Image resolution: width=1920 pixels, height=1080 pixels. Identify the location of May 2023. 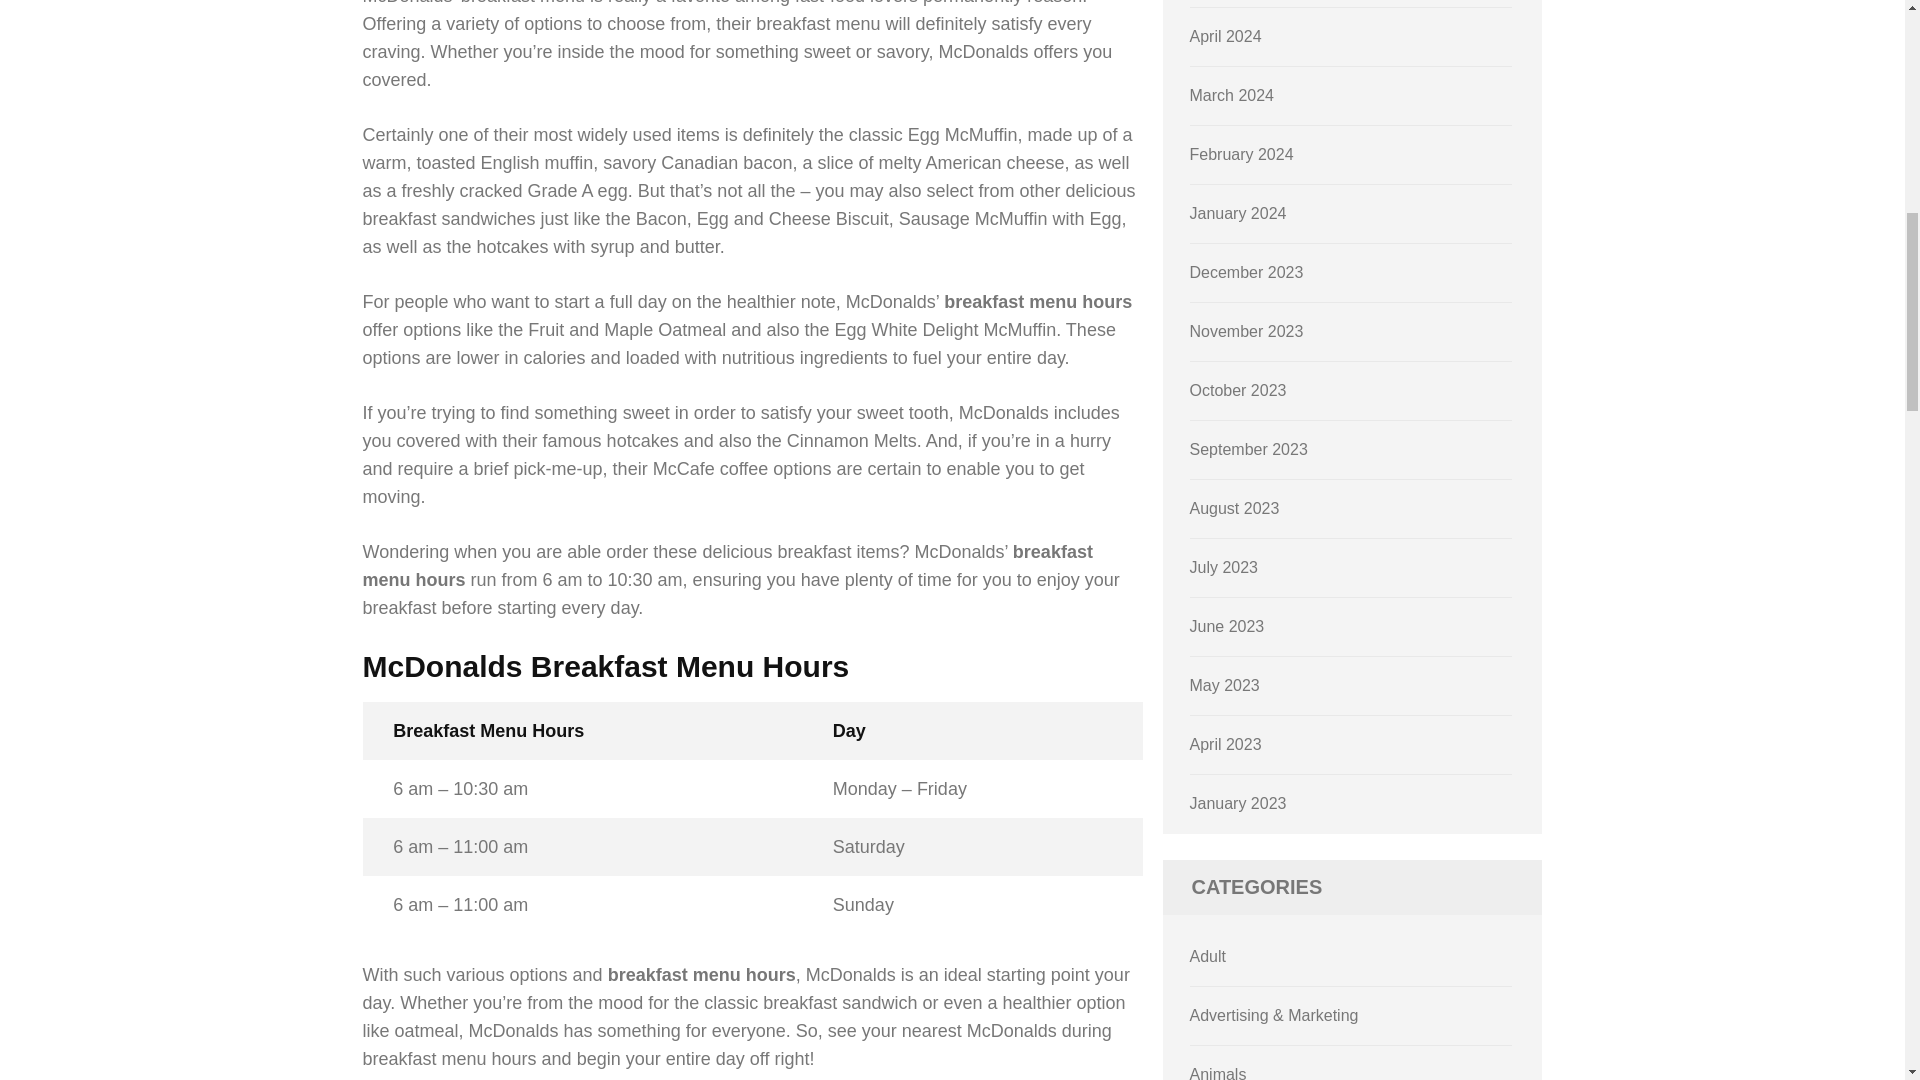
(1224, 686).